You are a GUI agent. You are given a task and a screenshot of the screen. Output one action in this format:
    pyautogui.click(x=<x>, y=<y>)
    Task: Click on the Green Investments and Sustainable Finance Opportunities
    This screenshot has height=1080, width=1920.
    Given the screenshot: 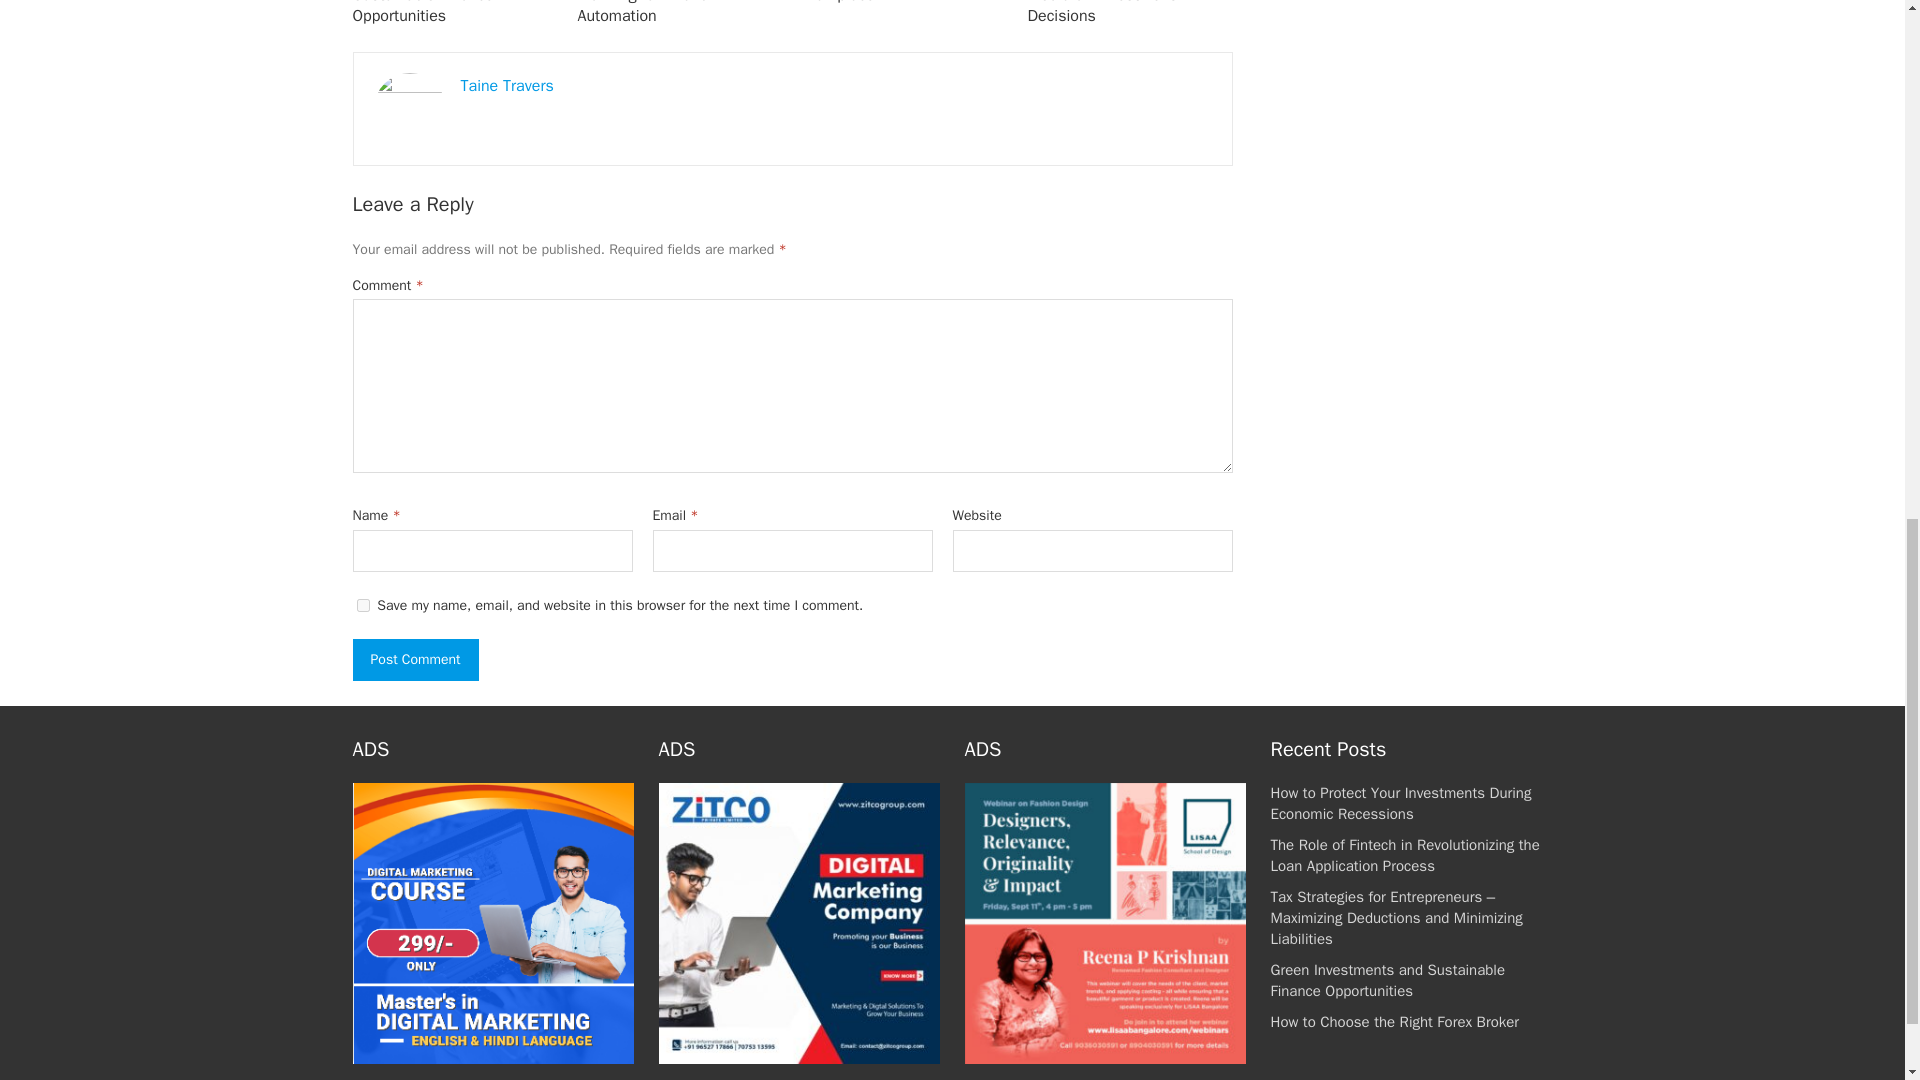 What is the action you would take?
    pyautogui.click(x=432, y=14)
    